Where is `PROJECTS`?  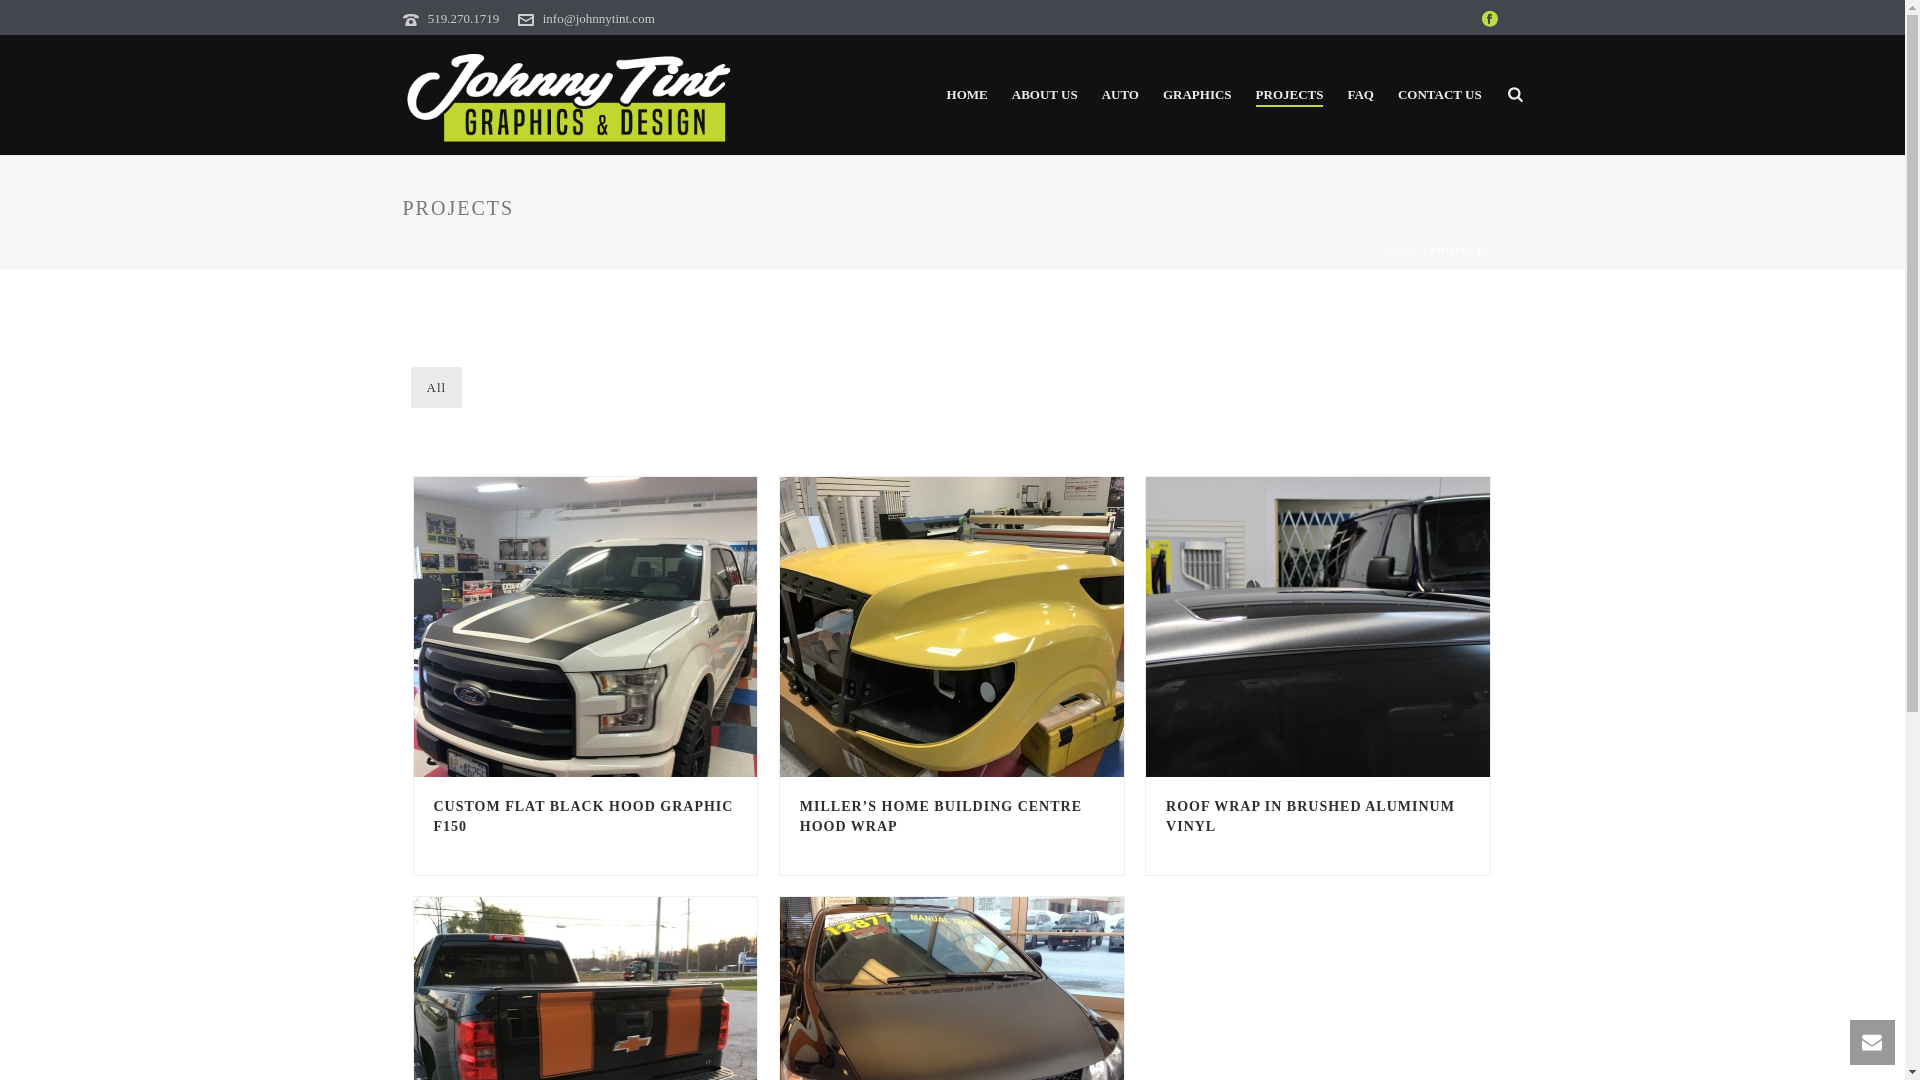
PROJECTS is located at coordinates (1290, 96).